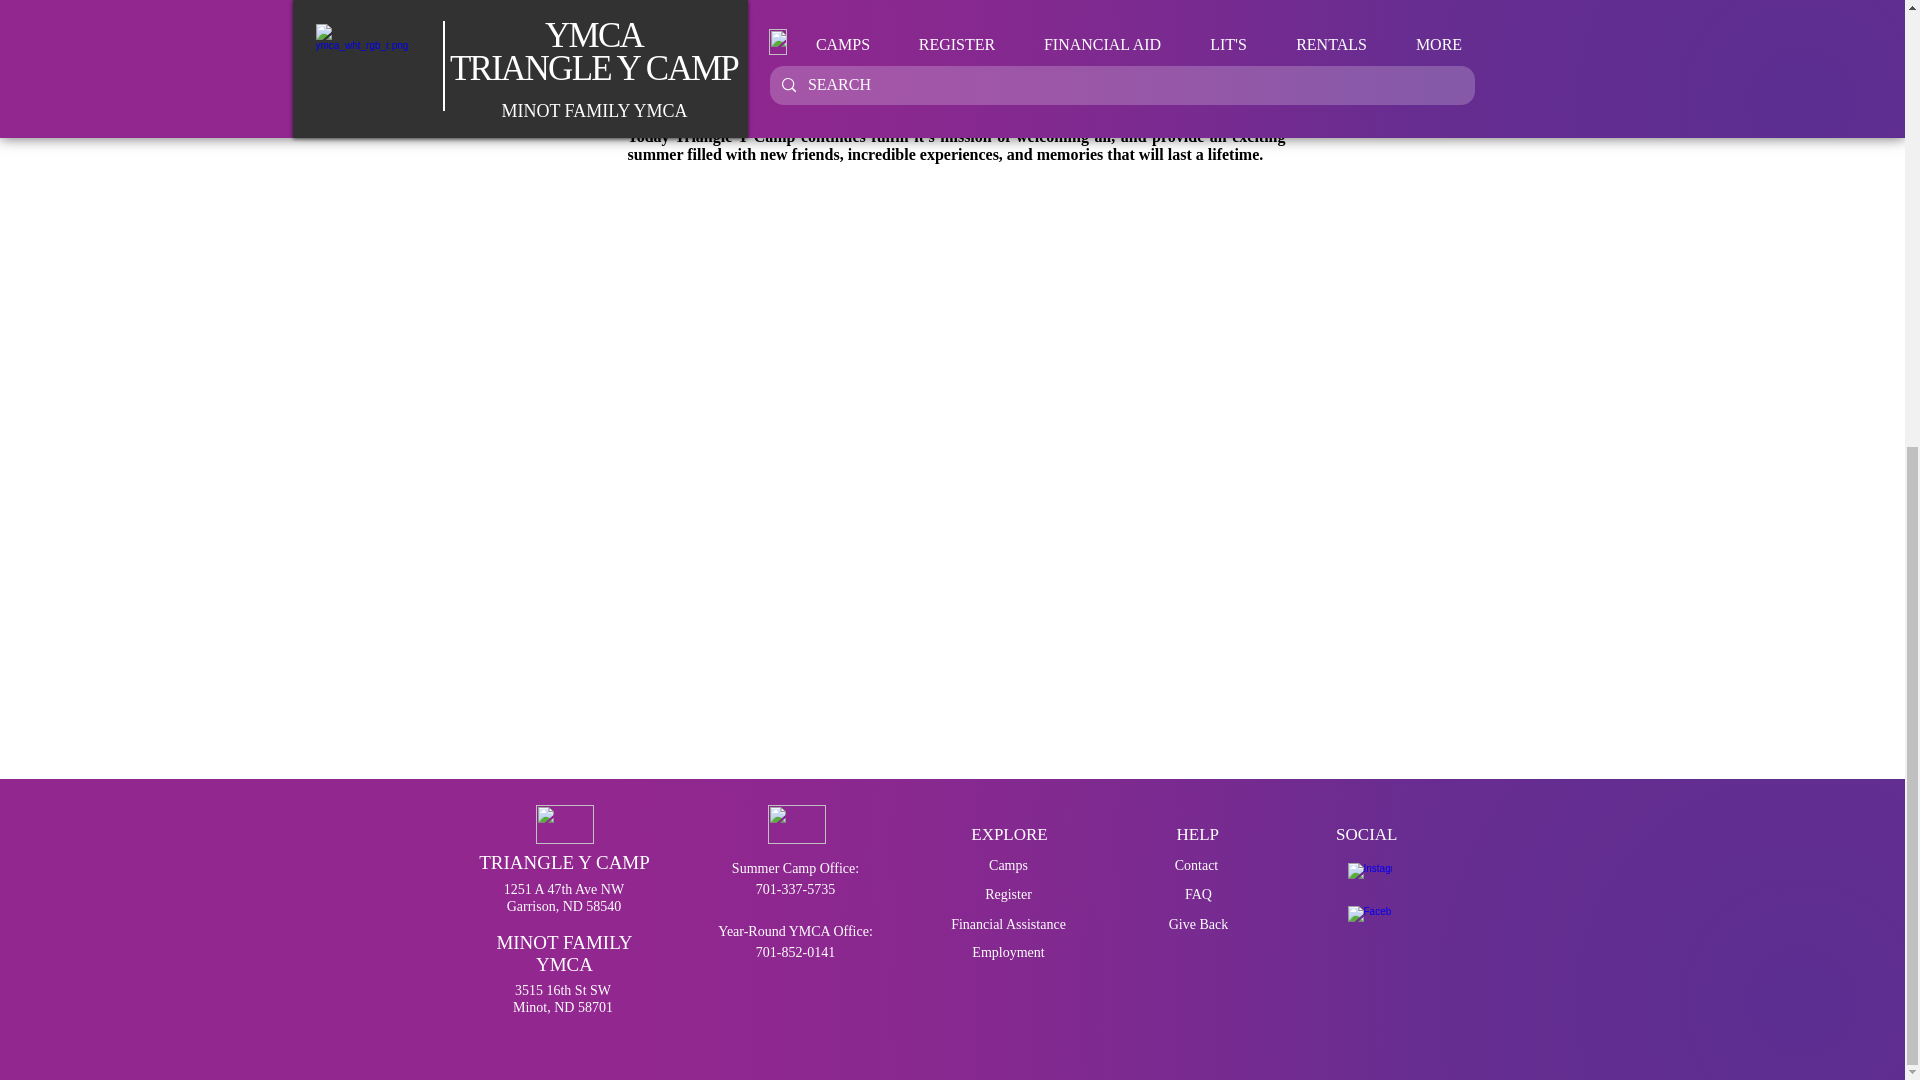  Describe the element at coordinates (1008, 866) in the screenshot. I see `Camps` at that location.